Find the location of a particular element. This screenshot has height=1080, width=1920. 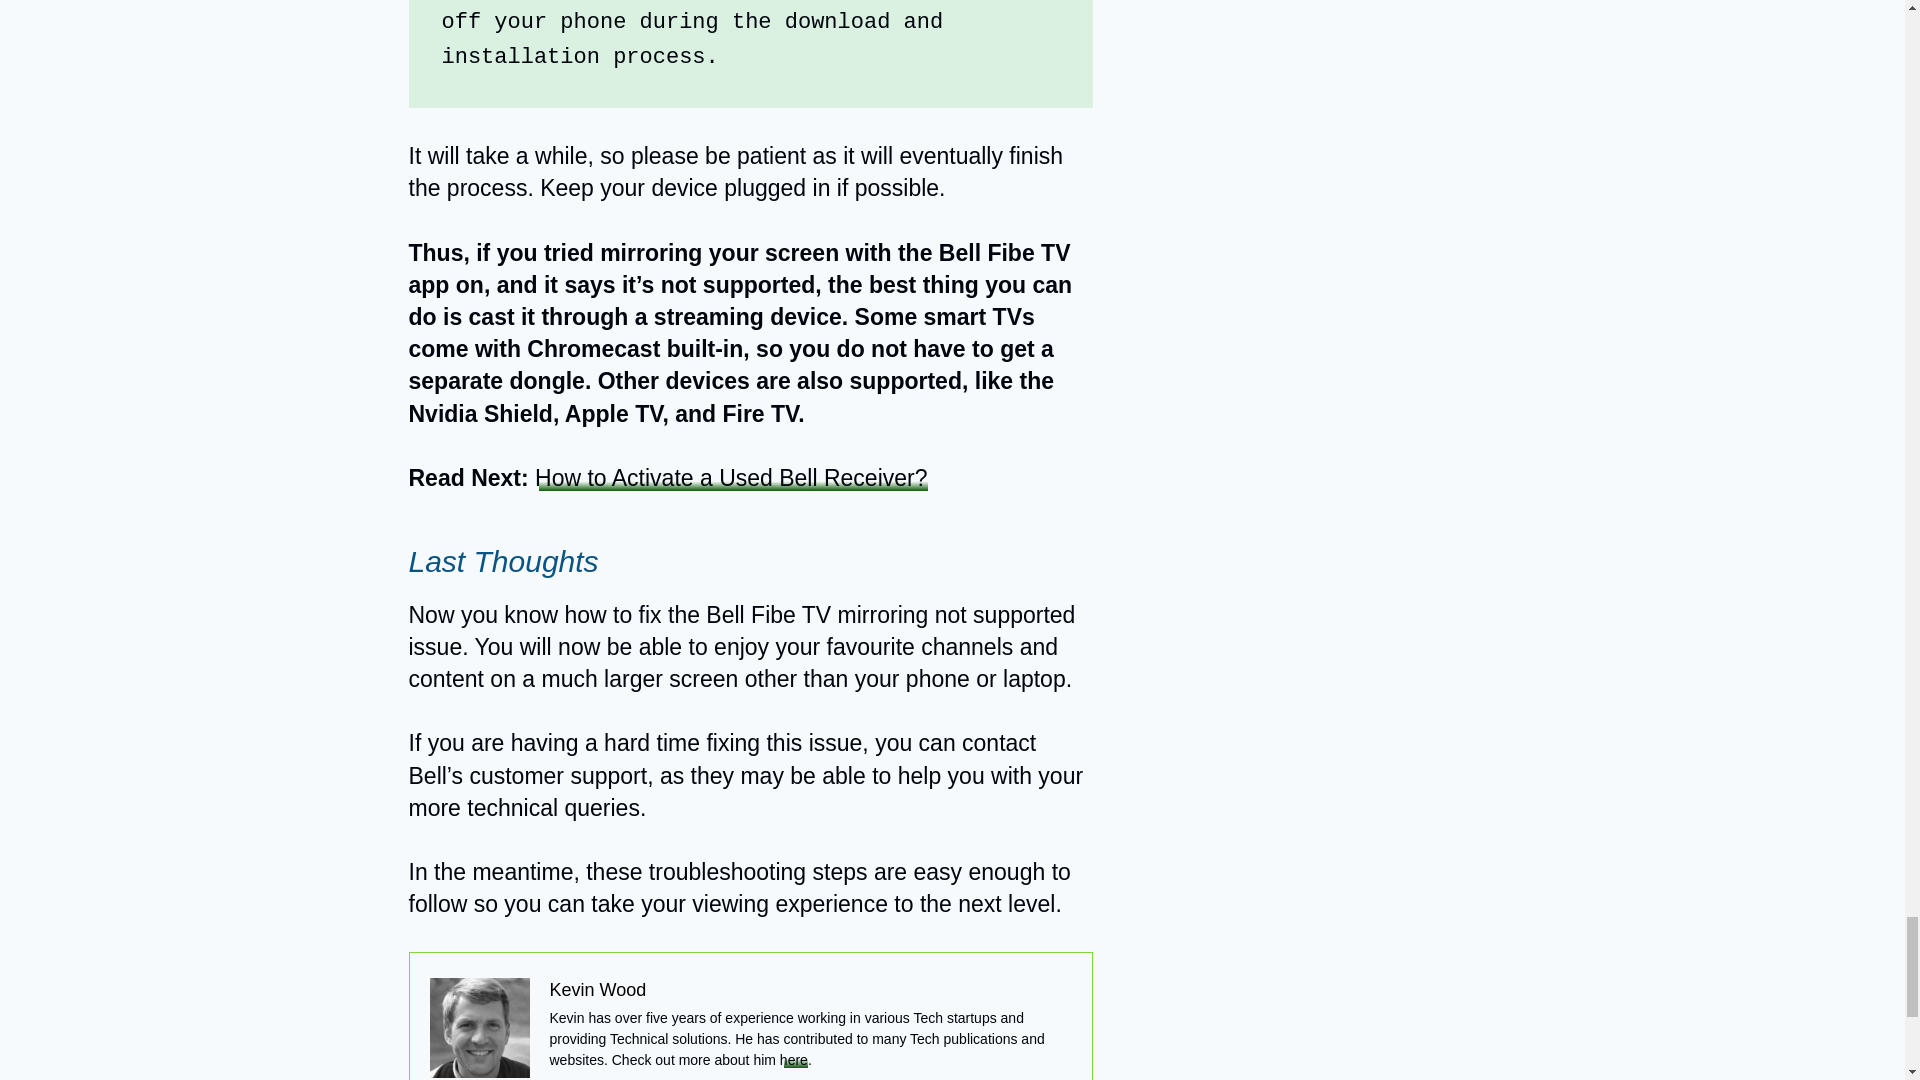

Kevin Wood is located at coordinates (598, 990).